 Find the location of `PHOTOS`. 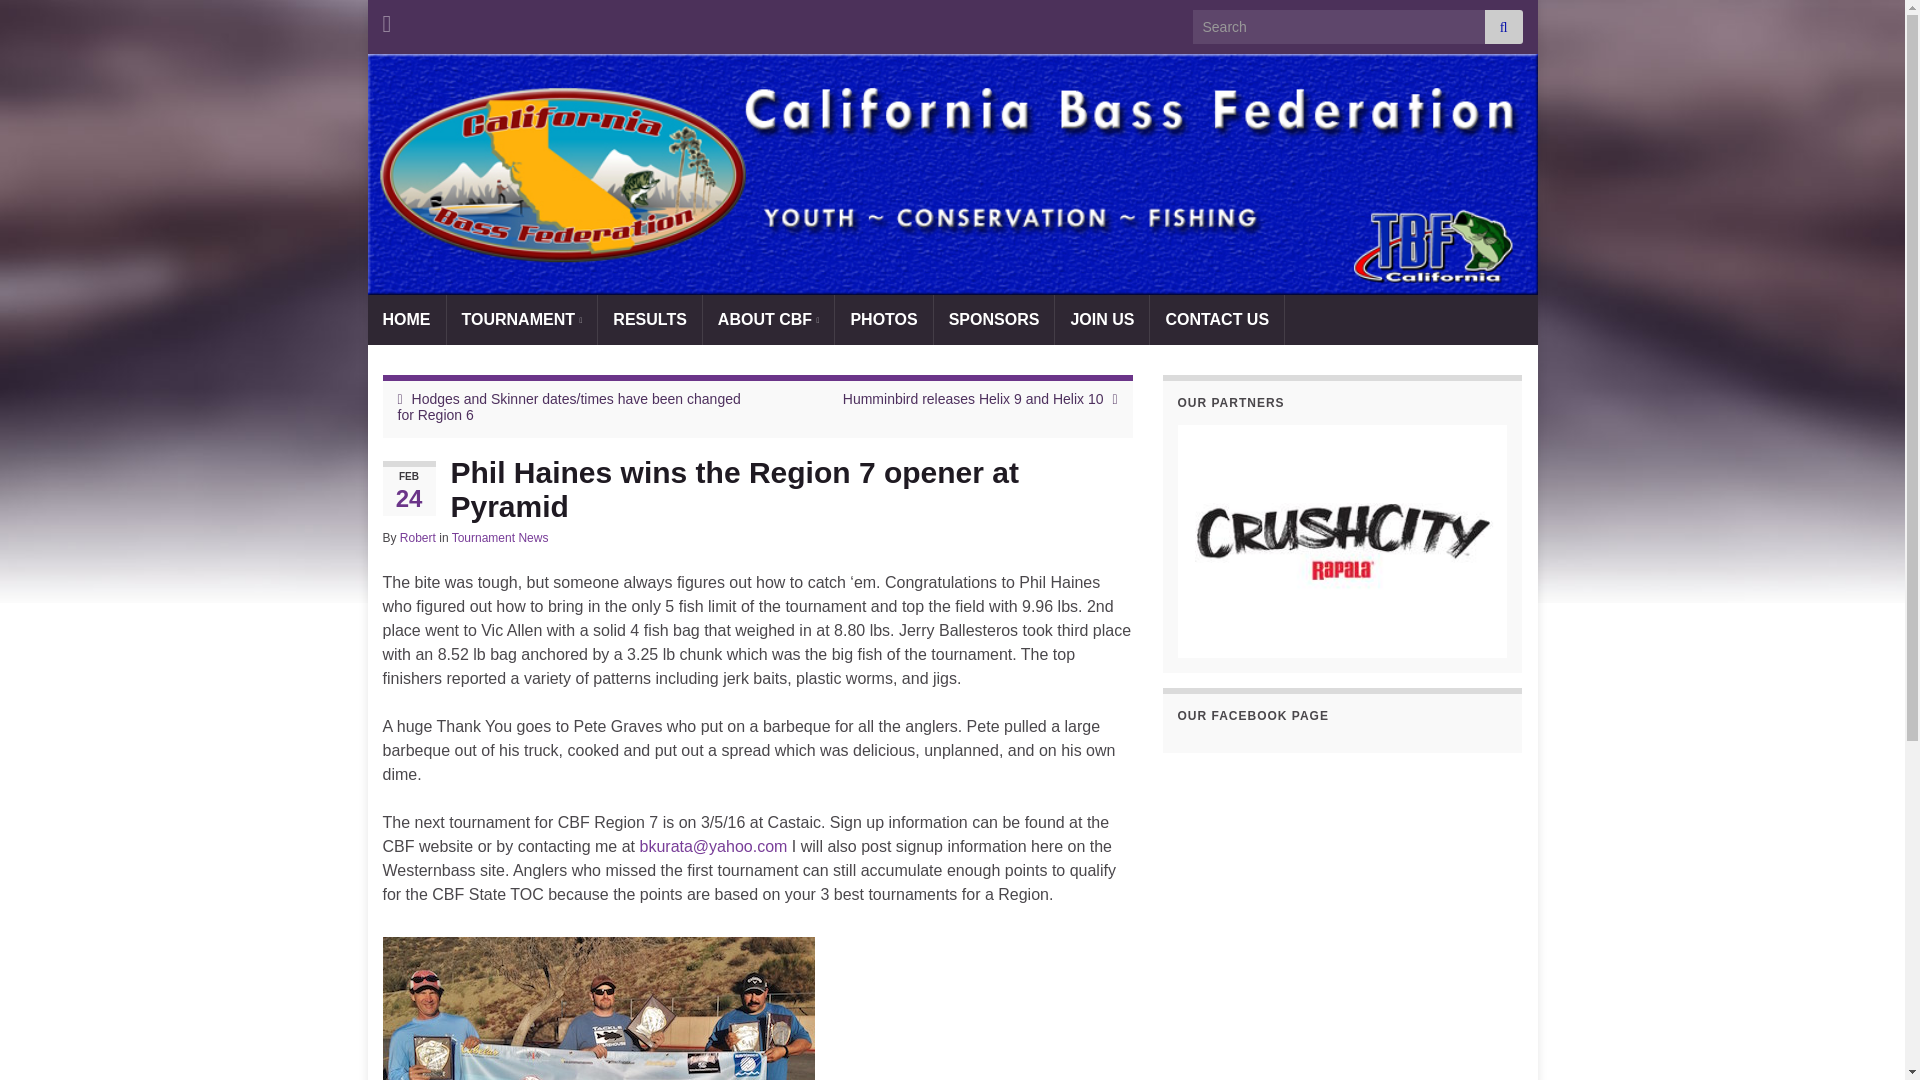

PHOTOS is located at coordinates (883, 319).